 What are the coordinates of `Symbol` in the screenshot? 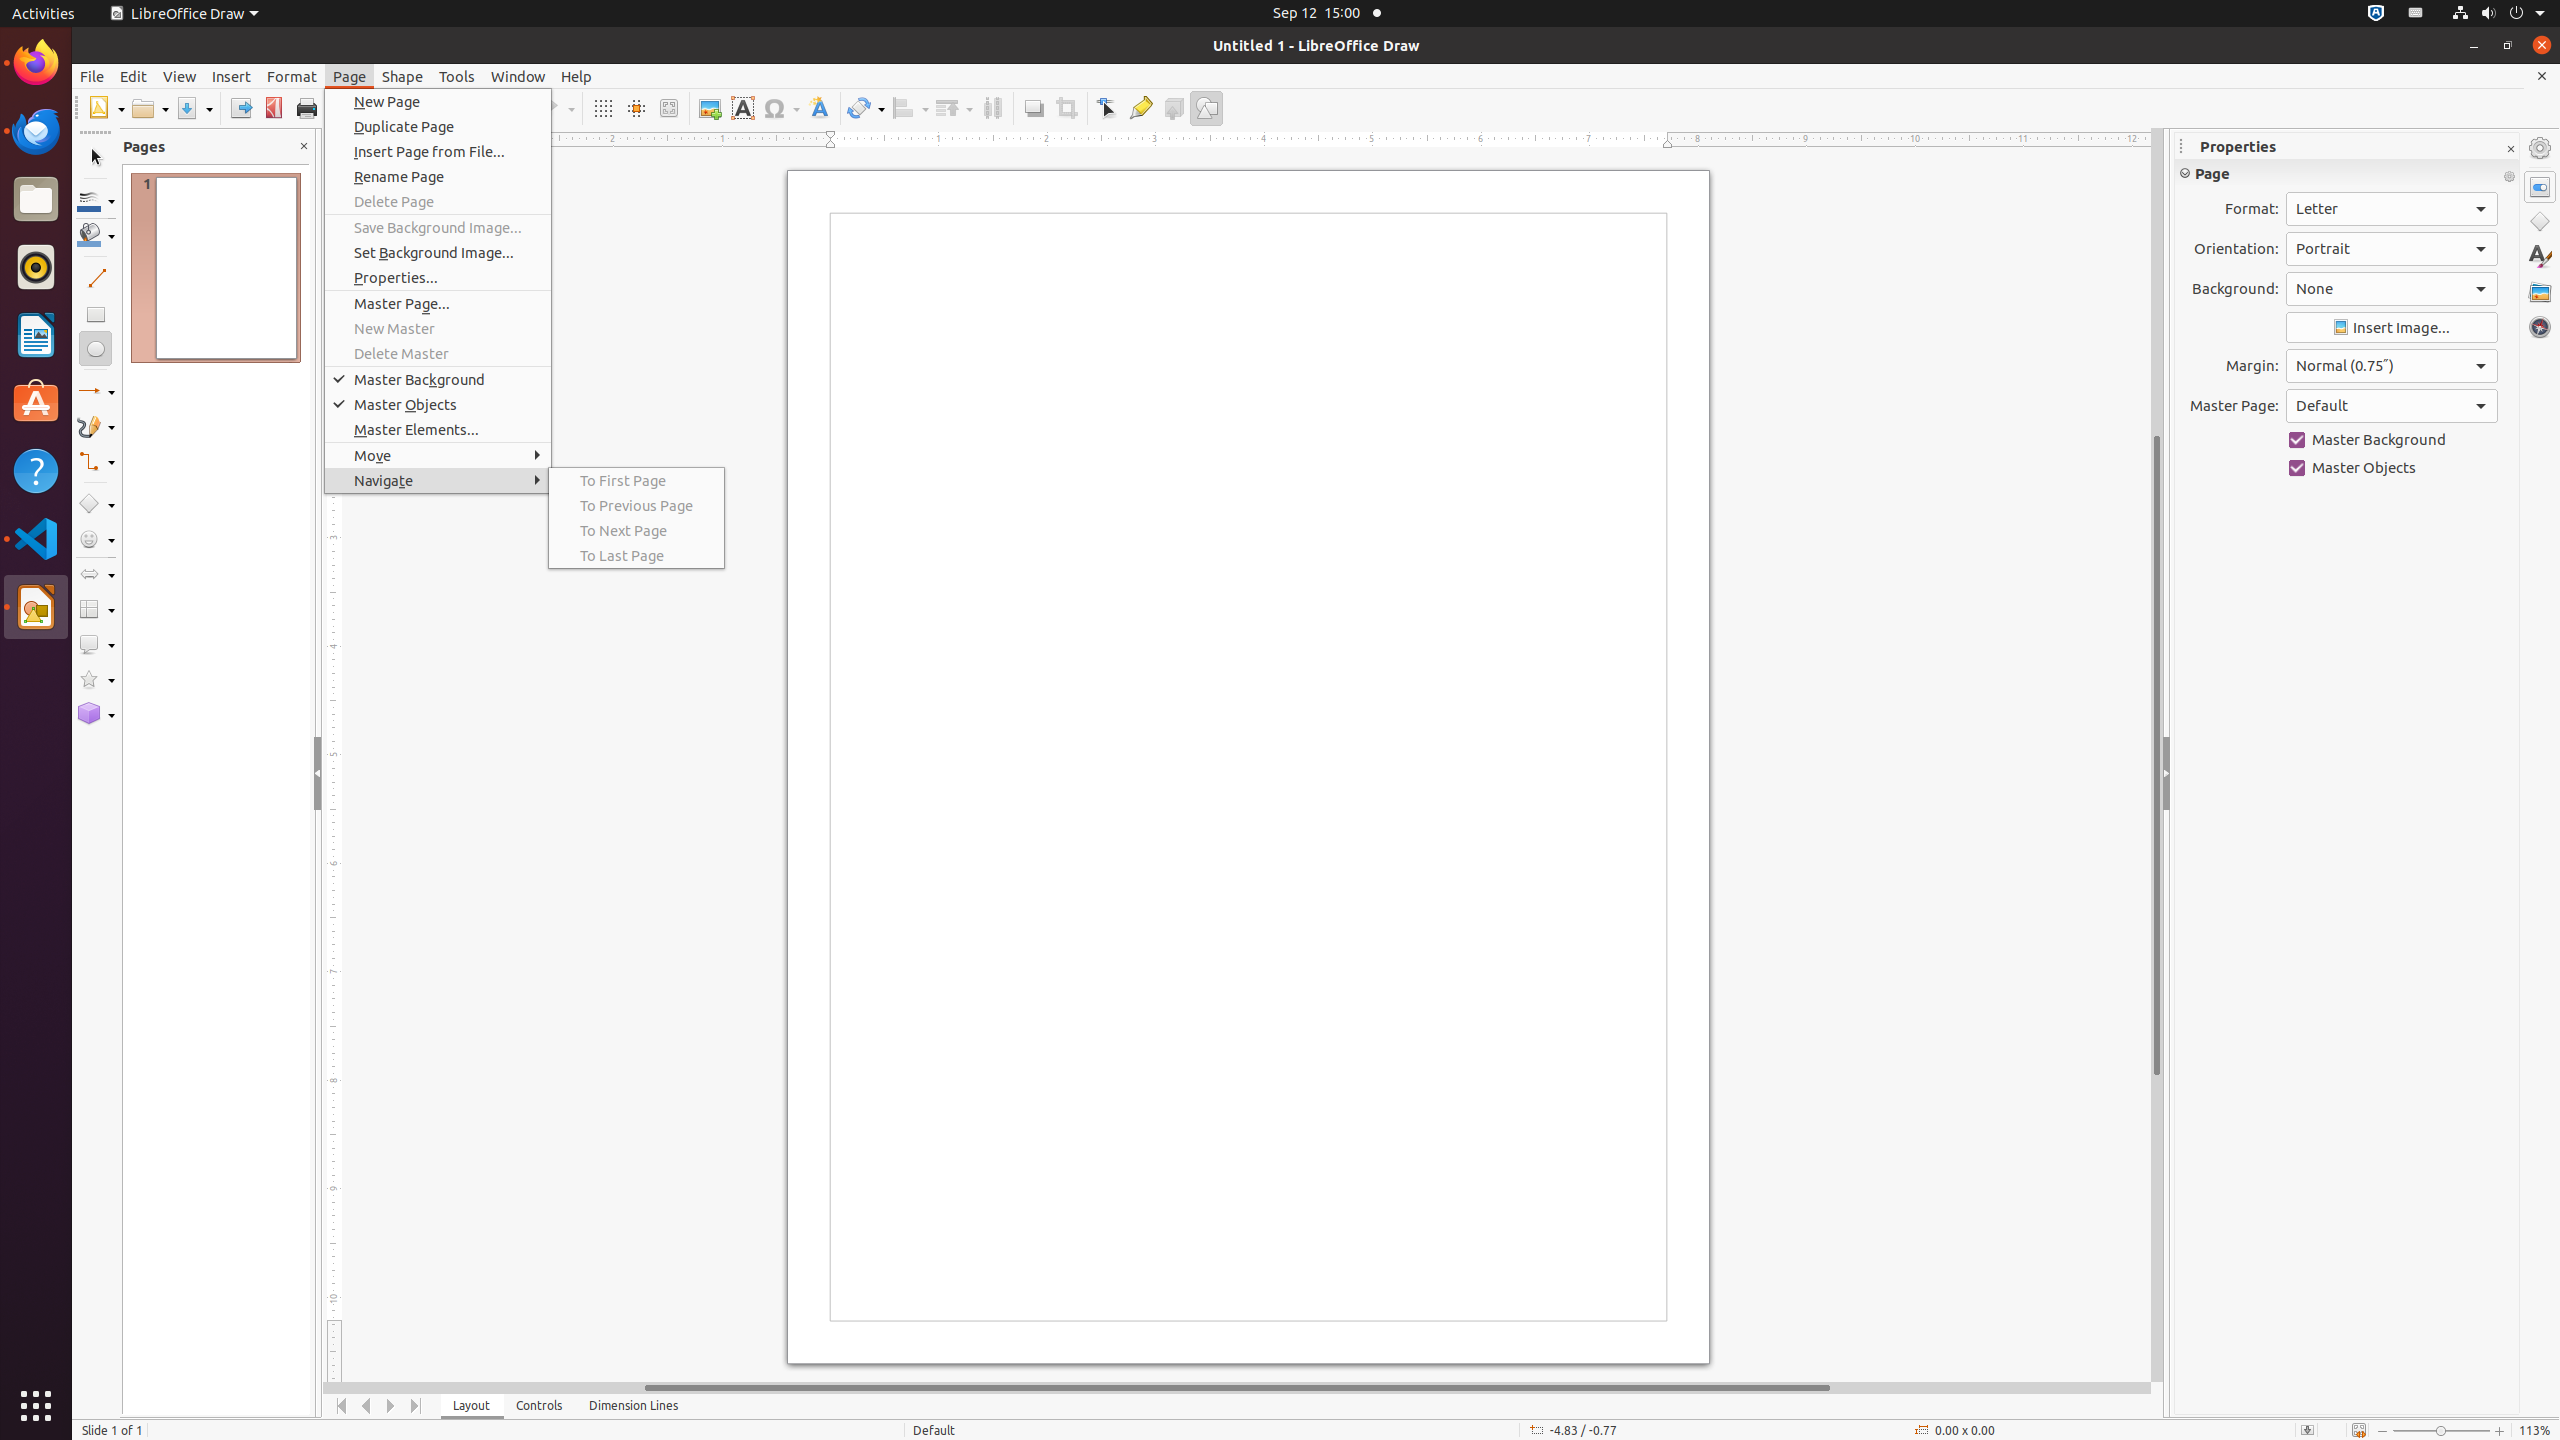 It's located at (781, 108).